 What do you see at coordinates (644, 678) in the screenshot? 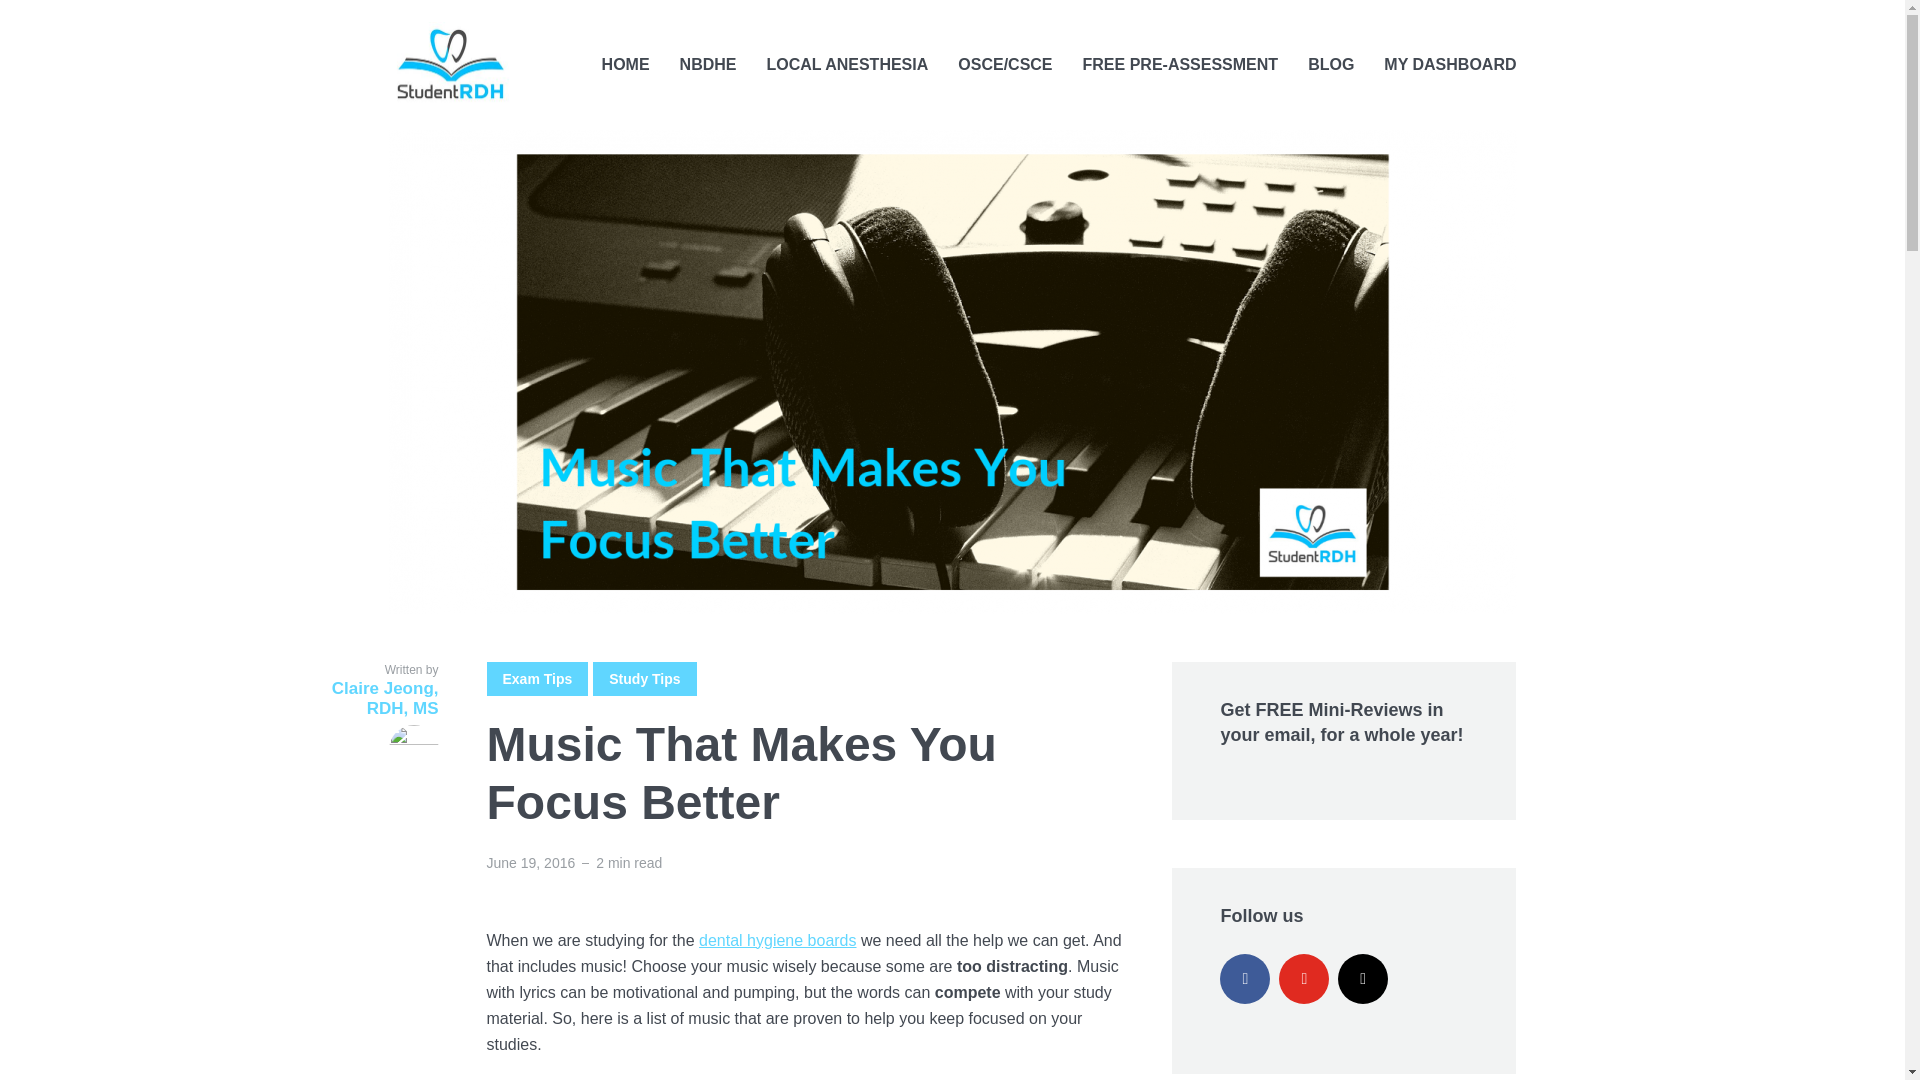
I see `Study Tips` at bounding box center [644, 678].